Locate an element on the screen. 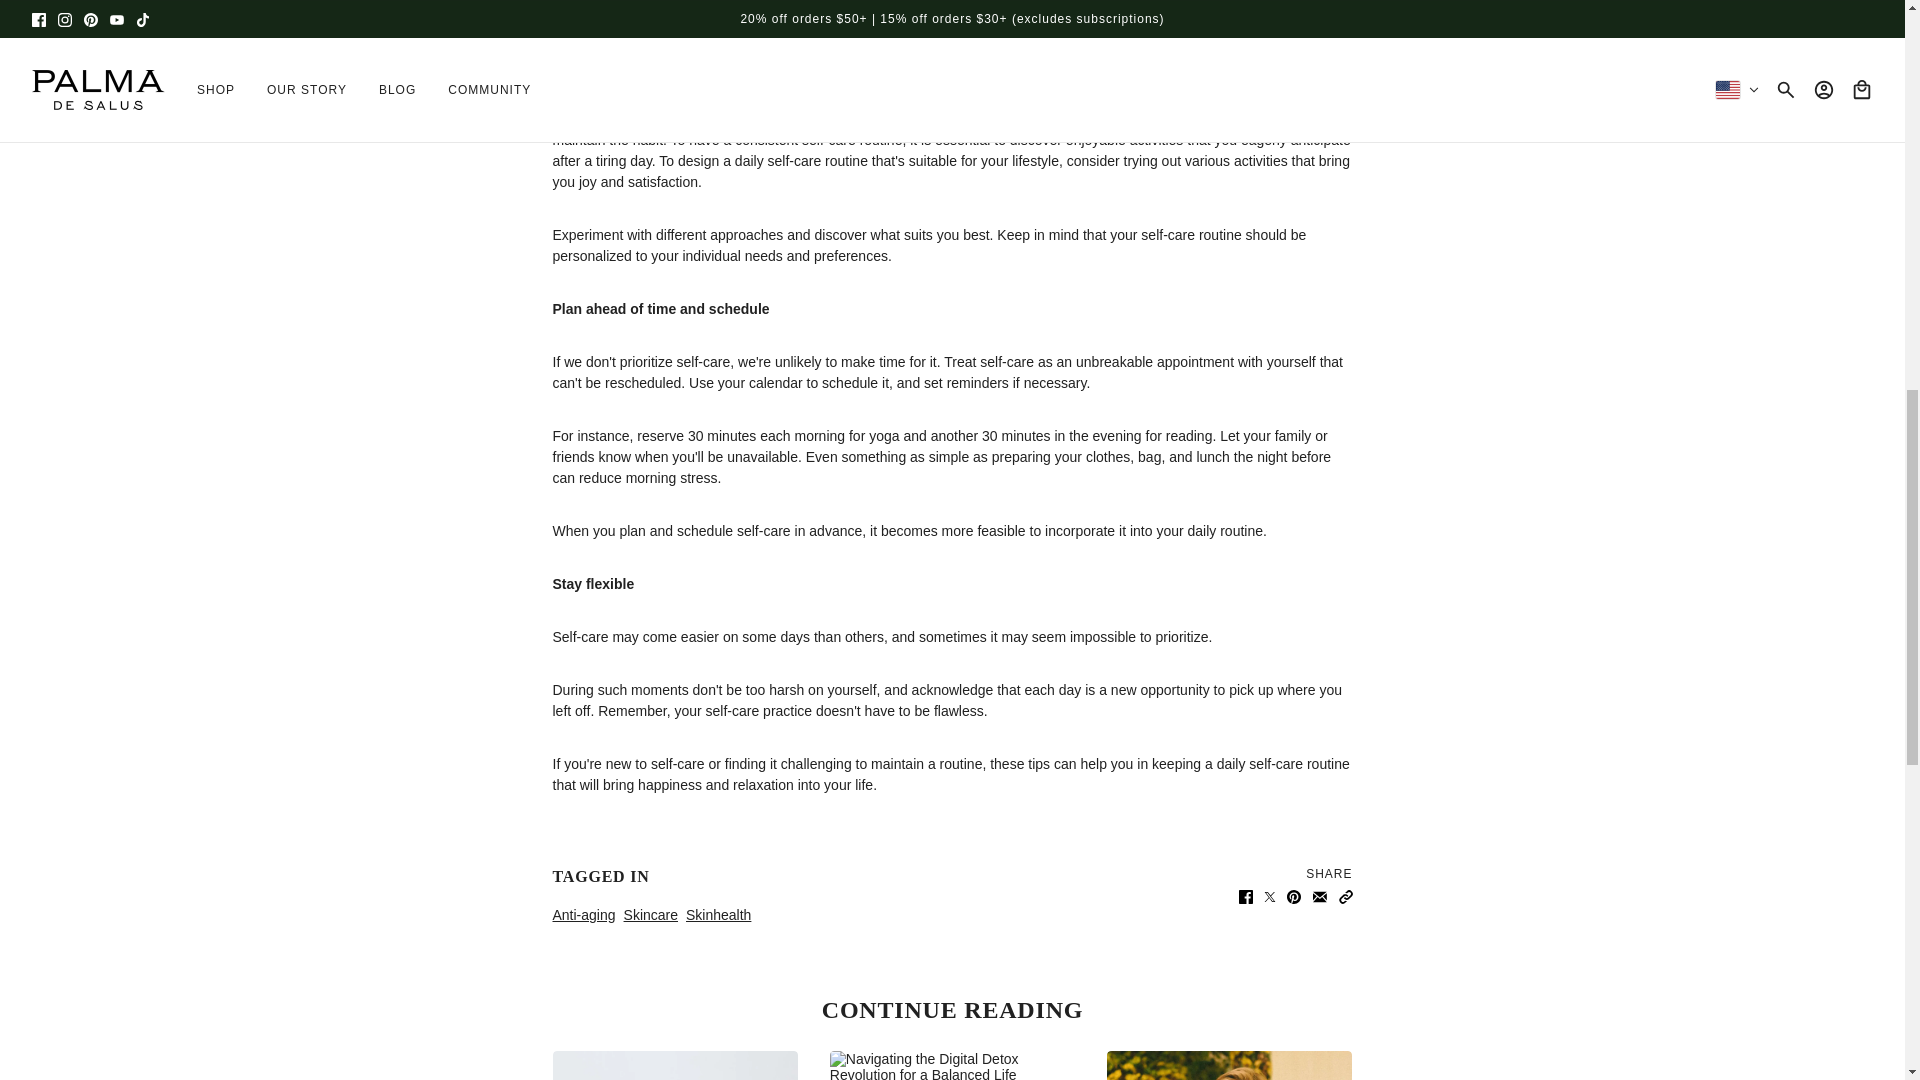 The image size is (1920, 1080). Anti-aging is located at coordinates (582, 915).